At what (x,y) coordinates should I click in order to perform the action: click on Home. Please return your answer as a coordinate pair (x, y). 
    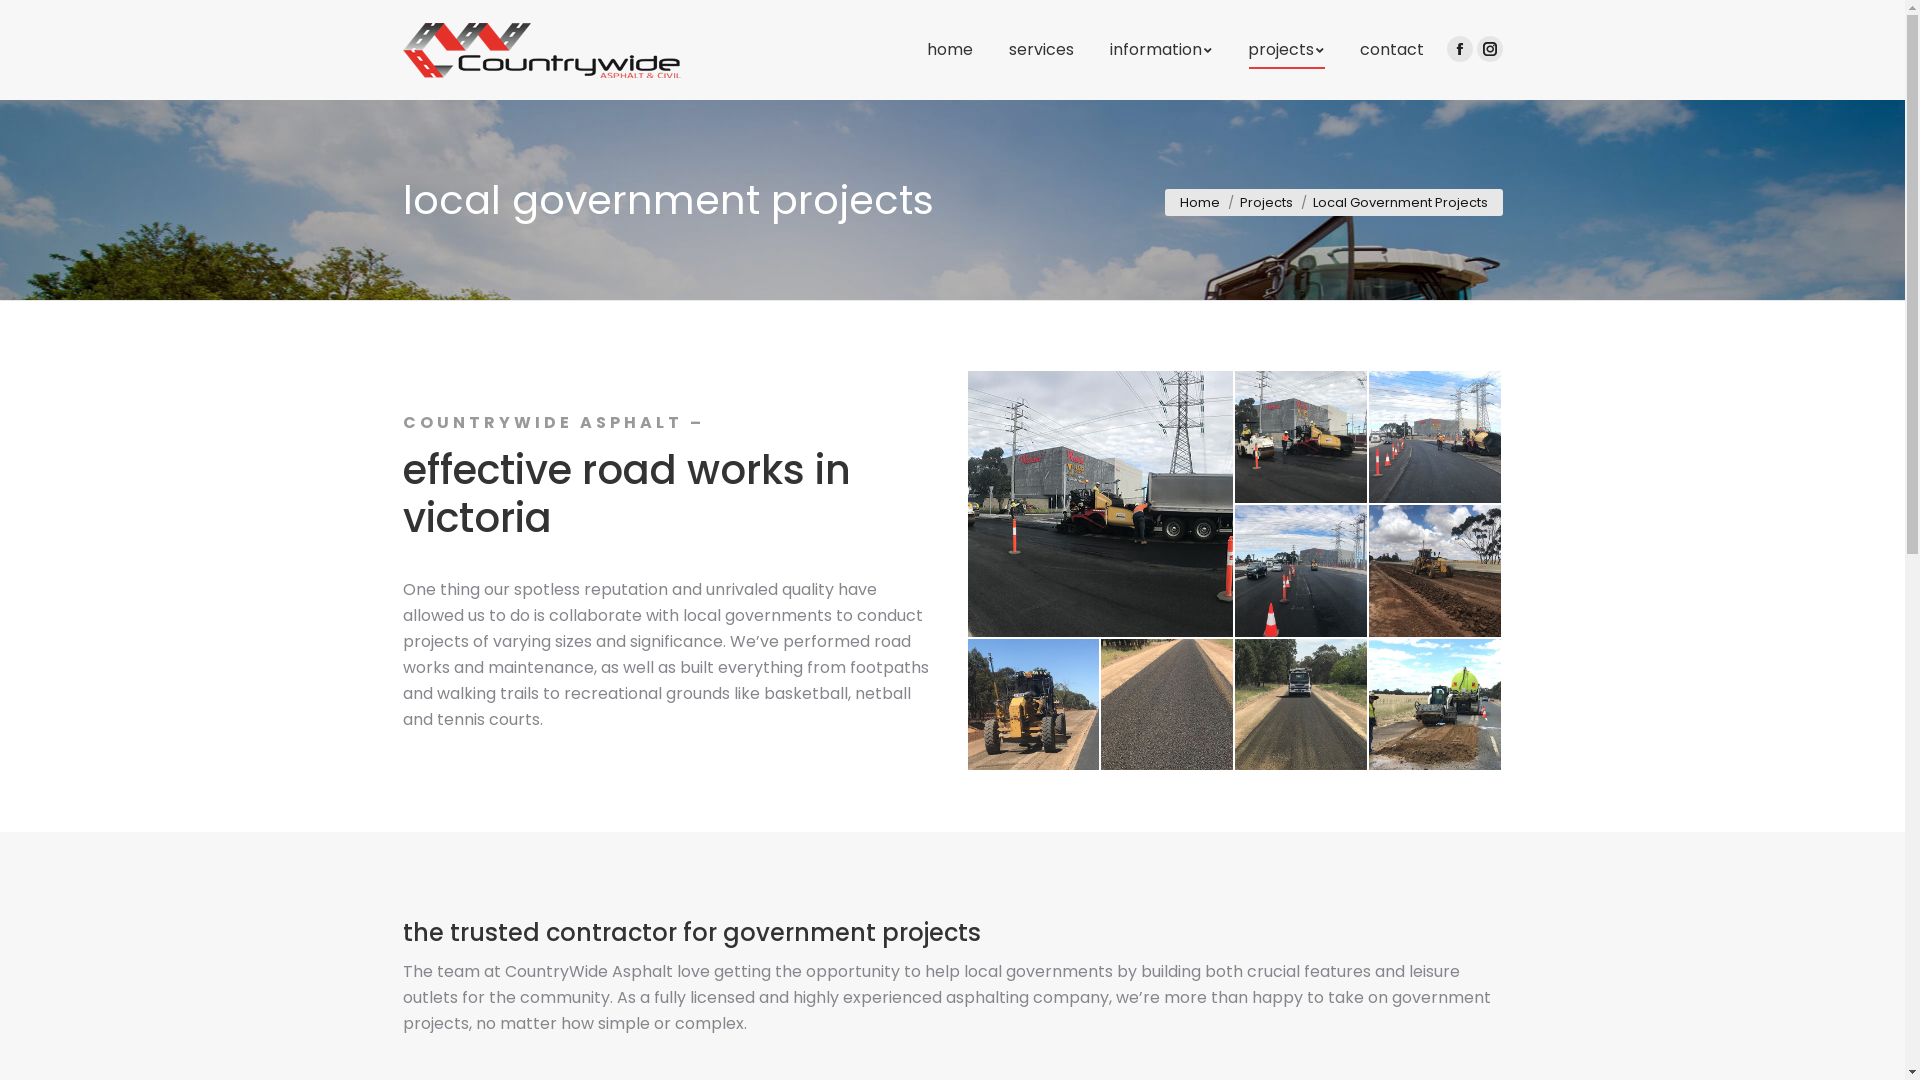
    Looking at the image, I should click on (1200, 202).